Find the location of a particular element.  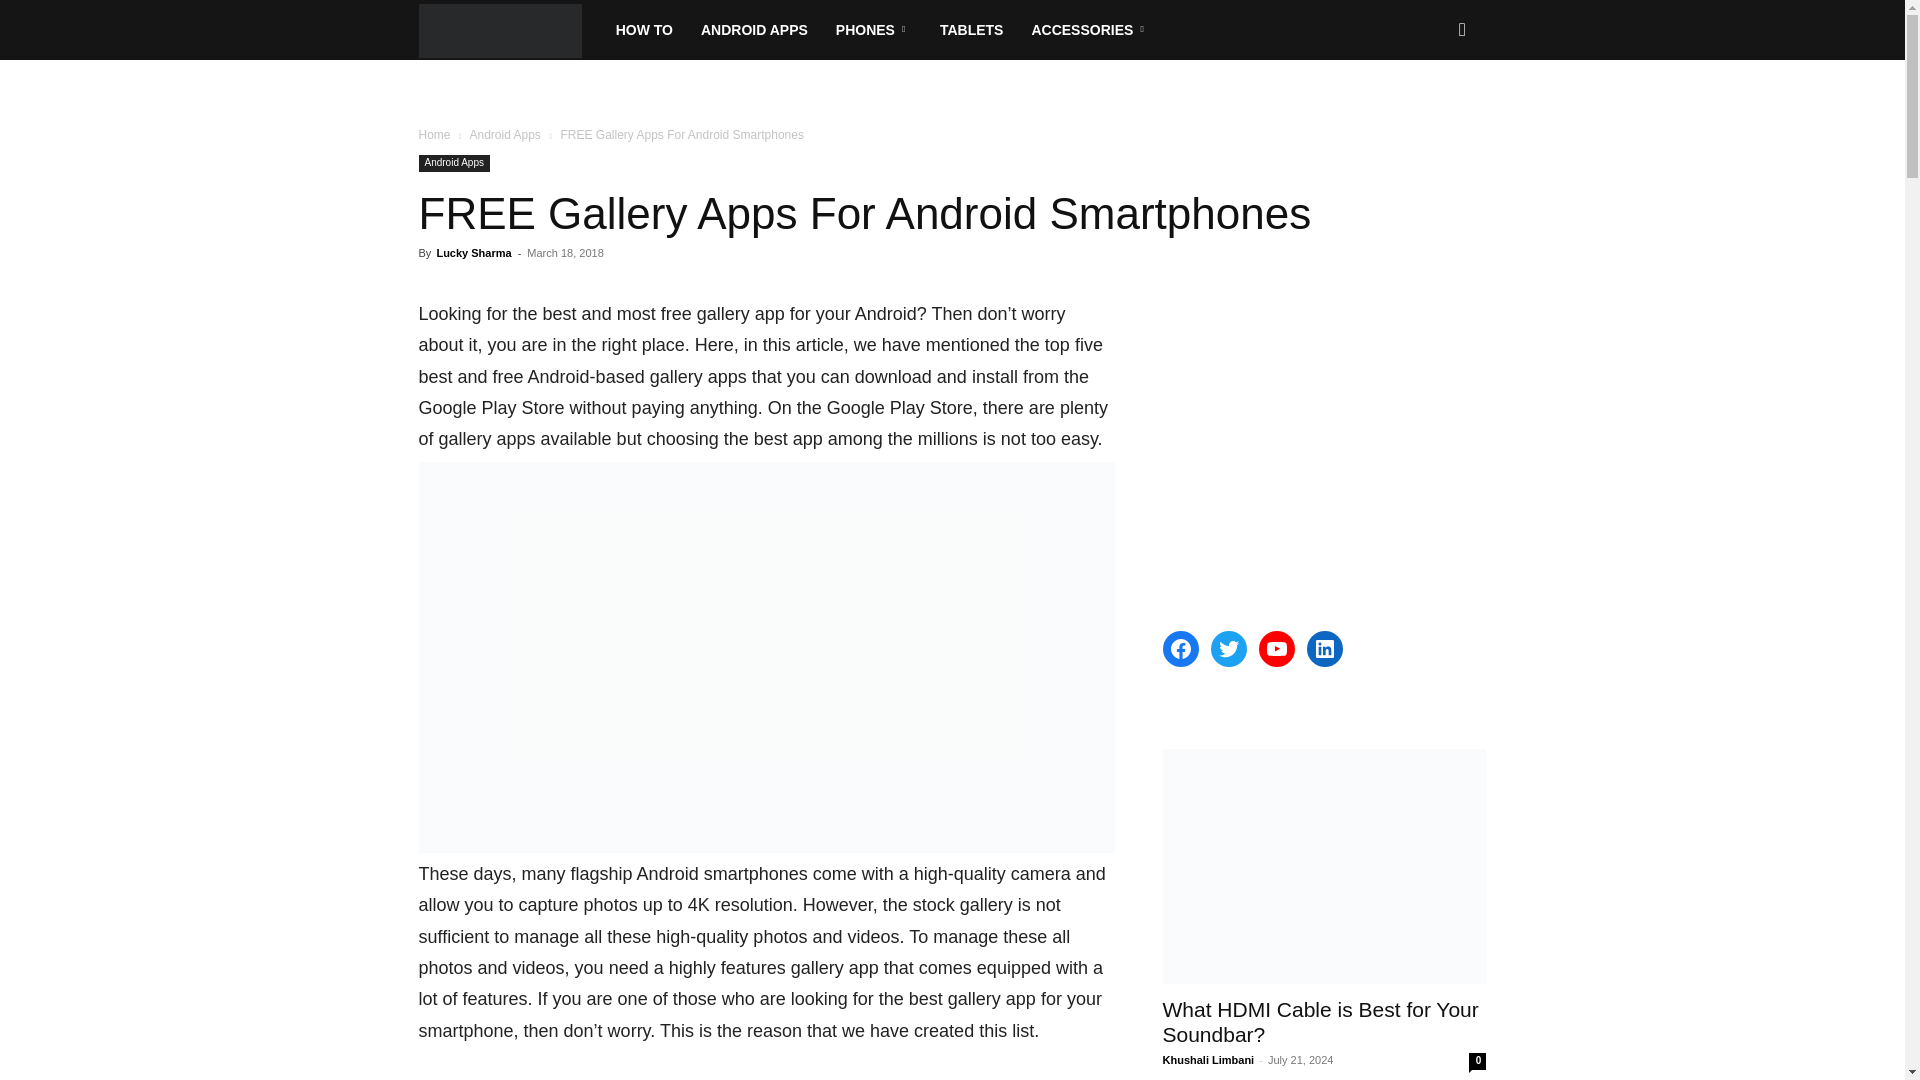

TheAndroidPortal is located at coordinates (509, 30).